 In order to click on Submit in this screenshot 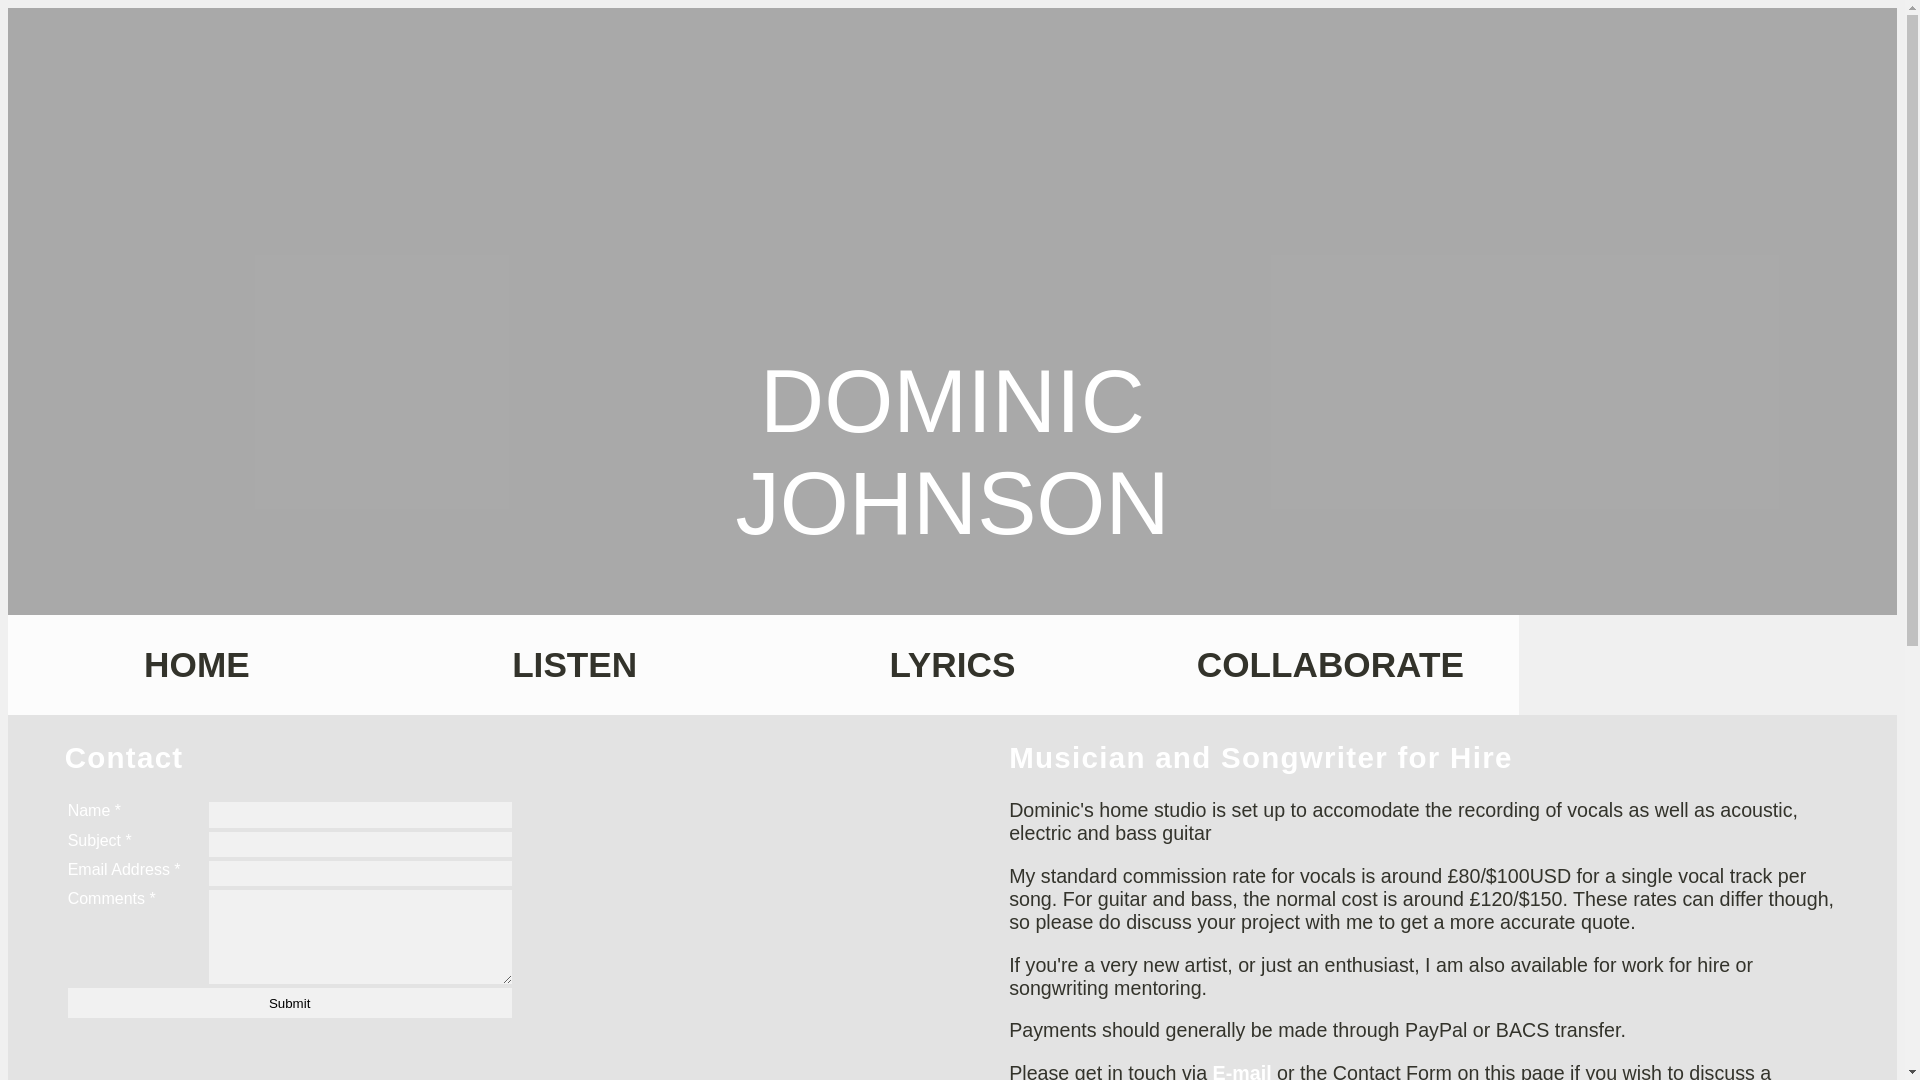, I will do `click(290, 1003)`.